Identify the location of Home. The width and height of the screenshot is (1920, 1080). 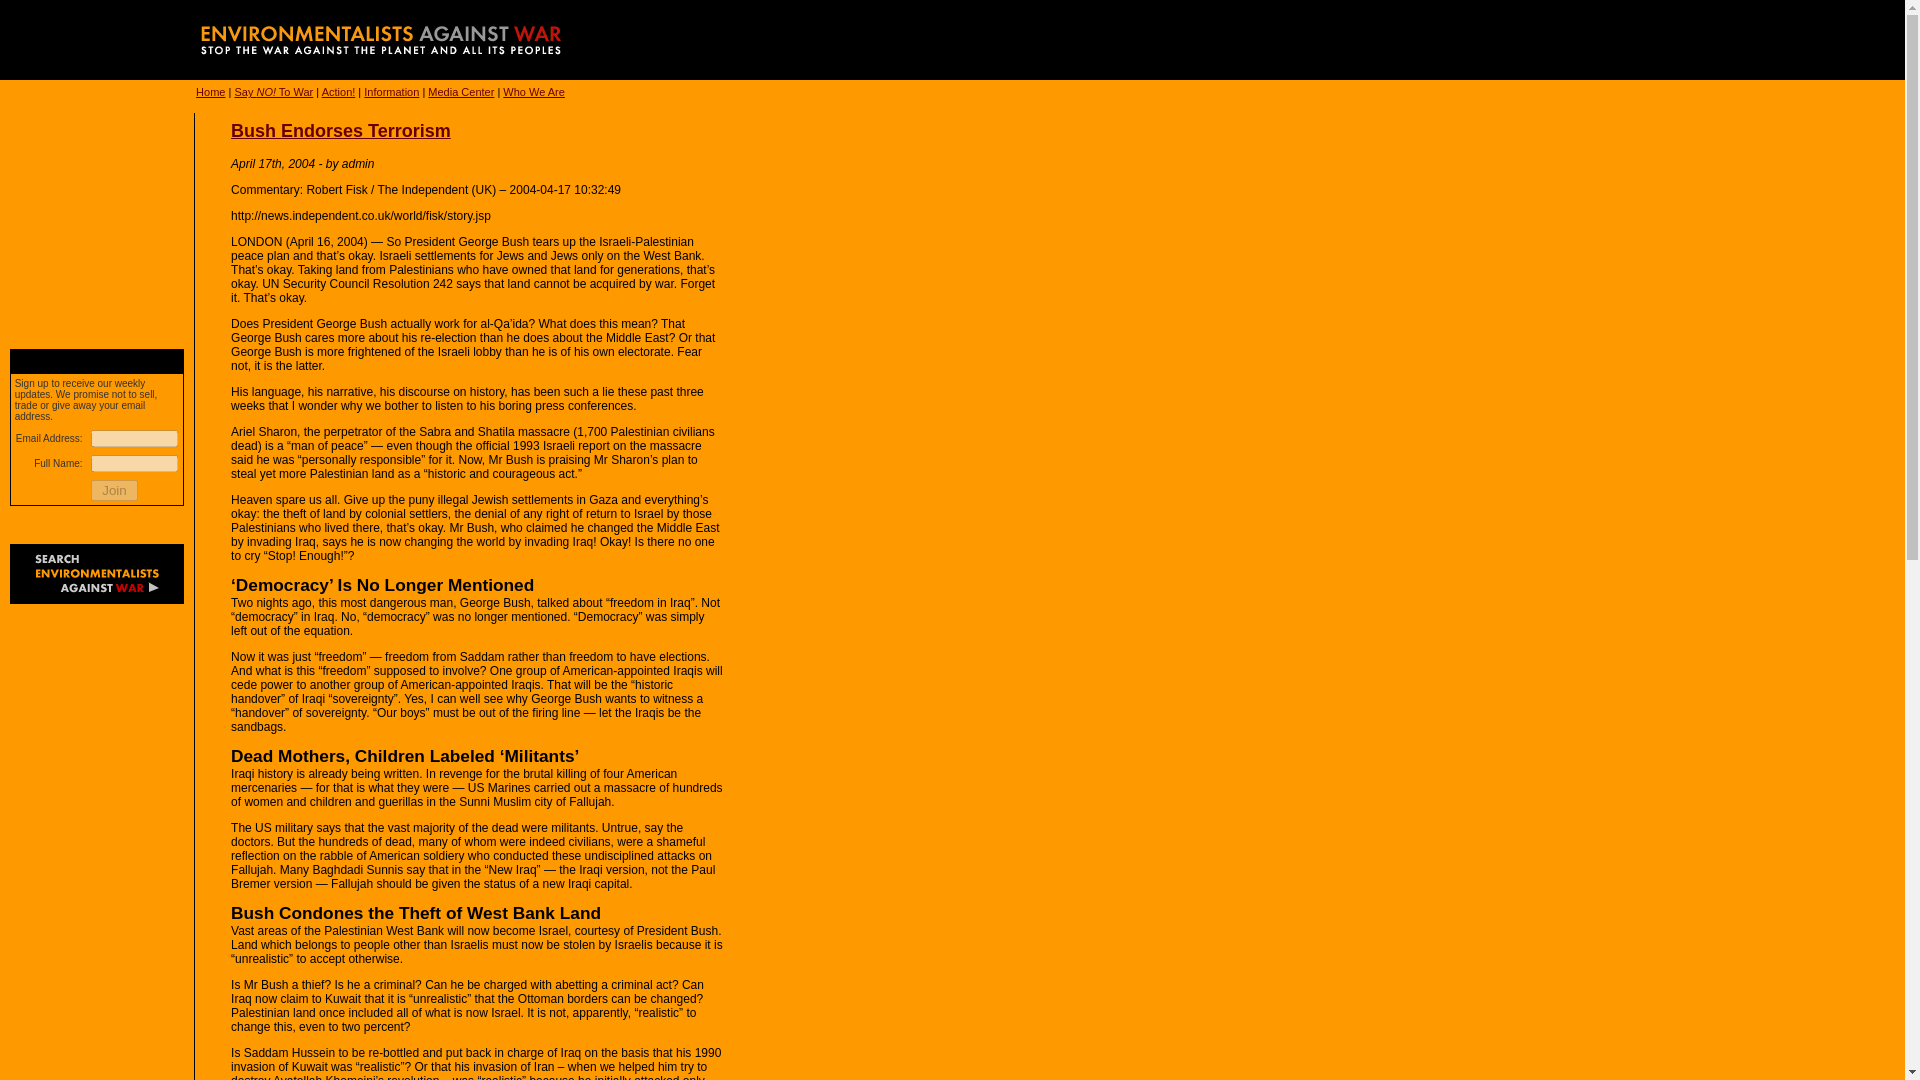
(210, 92).